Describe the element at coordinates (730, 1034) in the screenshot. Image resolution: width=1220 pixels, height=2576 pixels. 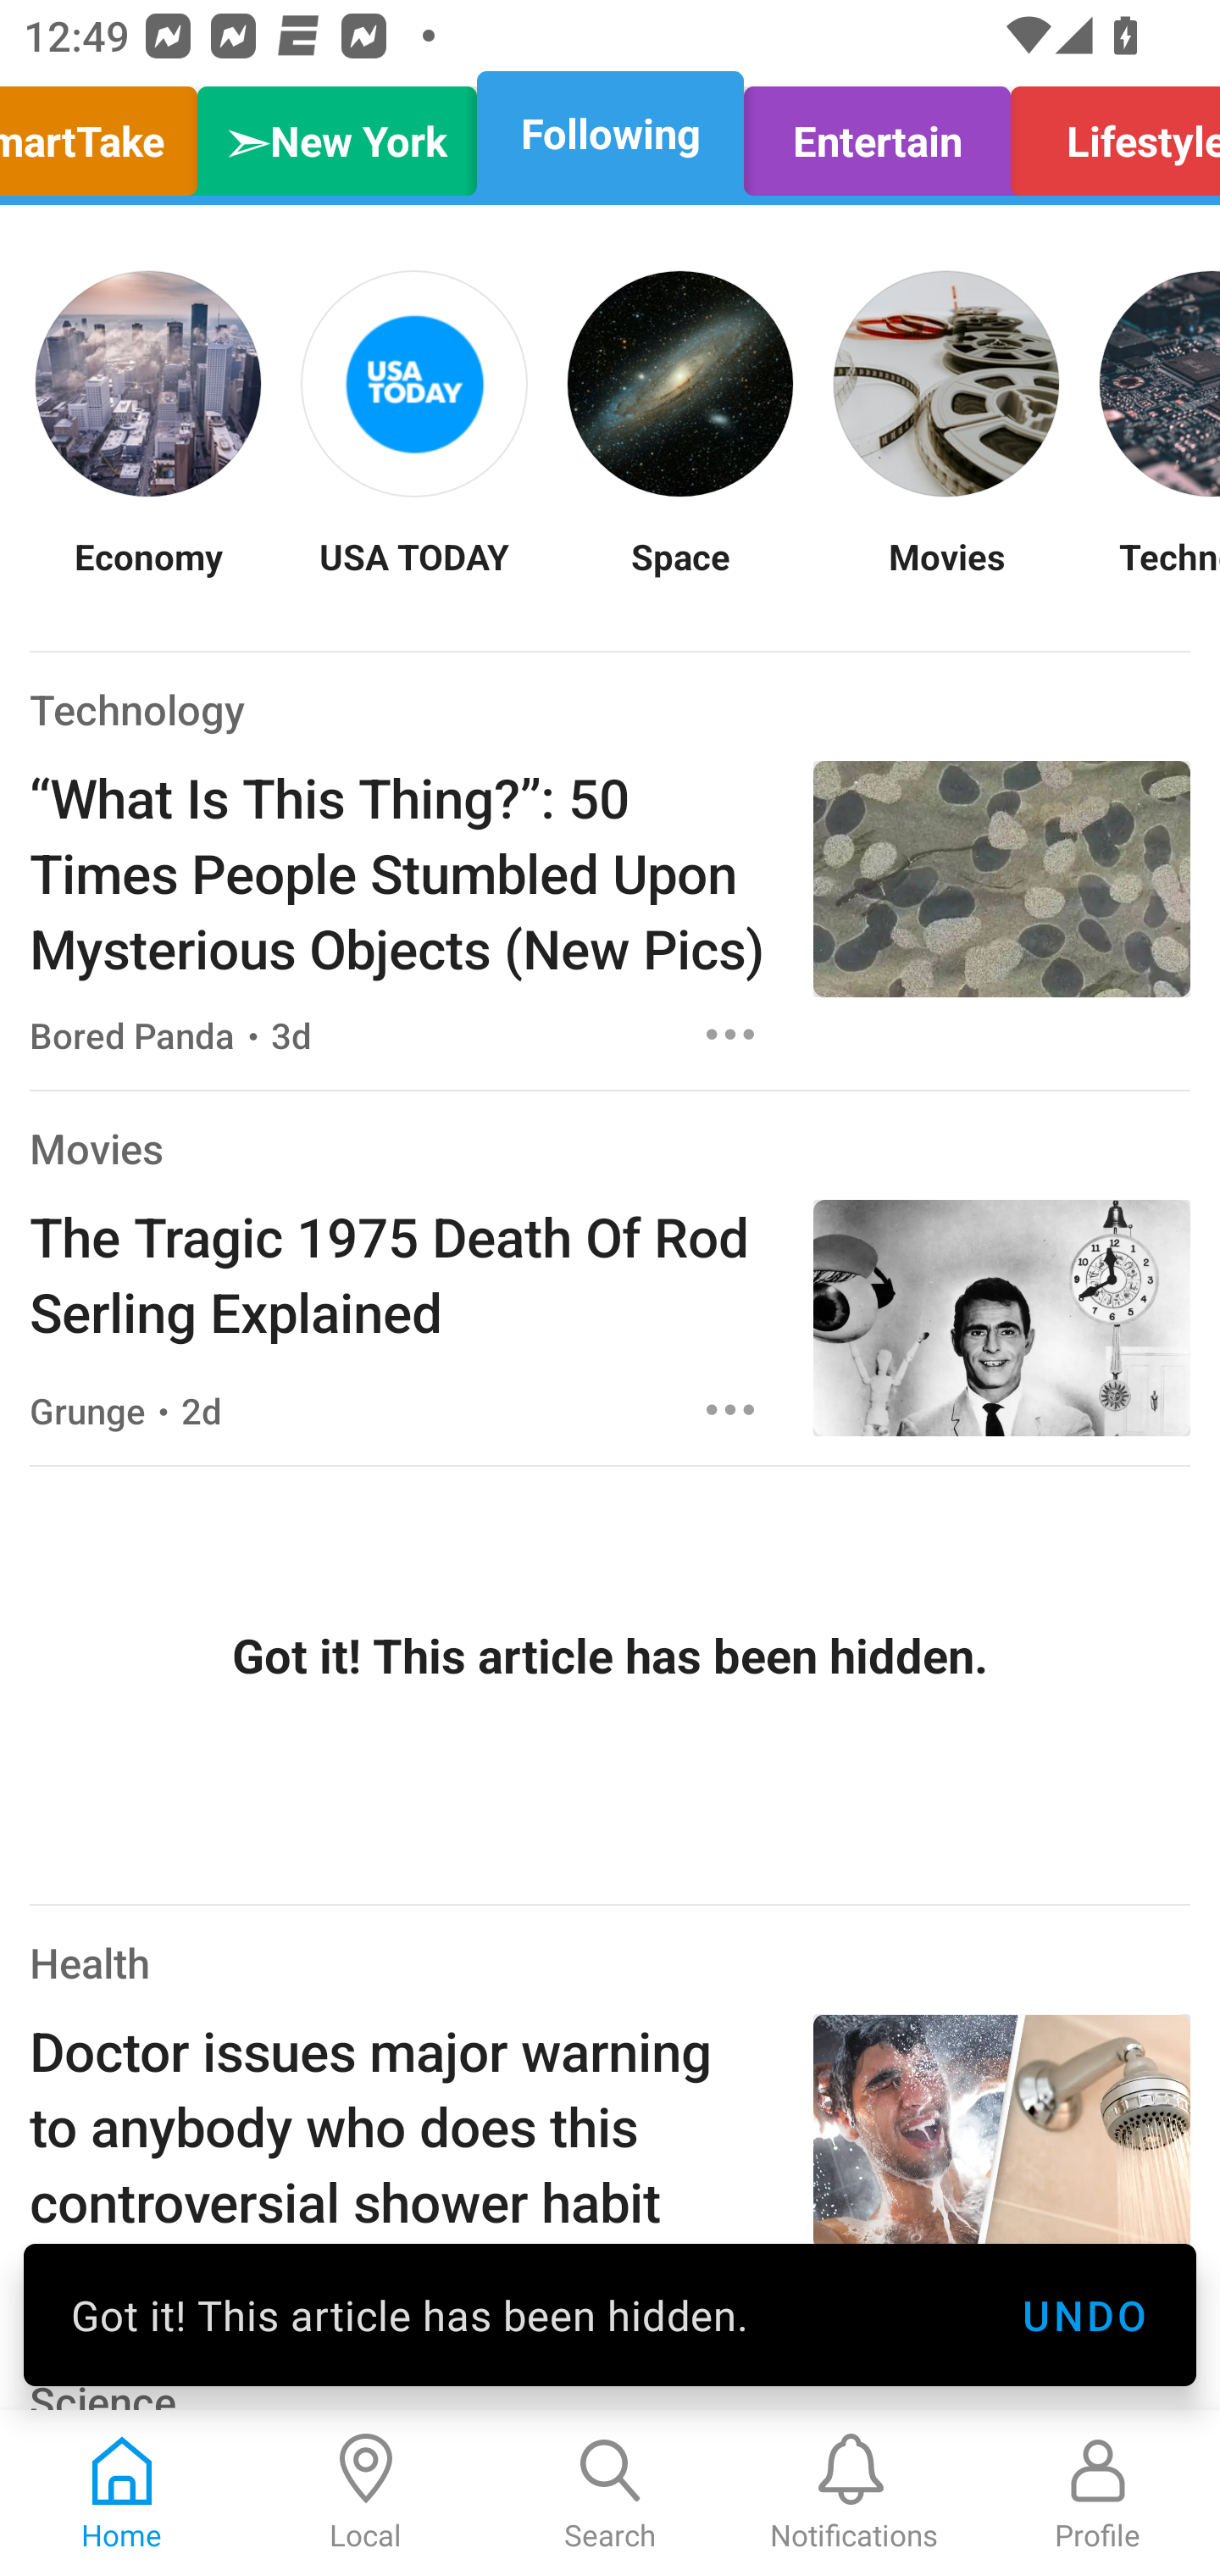
I see `Options` at that location.